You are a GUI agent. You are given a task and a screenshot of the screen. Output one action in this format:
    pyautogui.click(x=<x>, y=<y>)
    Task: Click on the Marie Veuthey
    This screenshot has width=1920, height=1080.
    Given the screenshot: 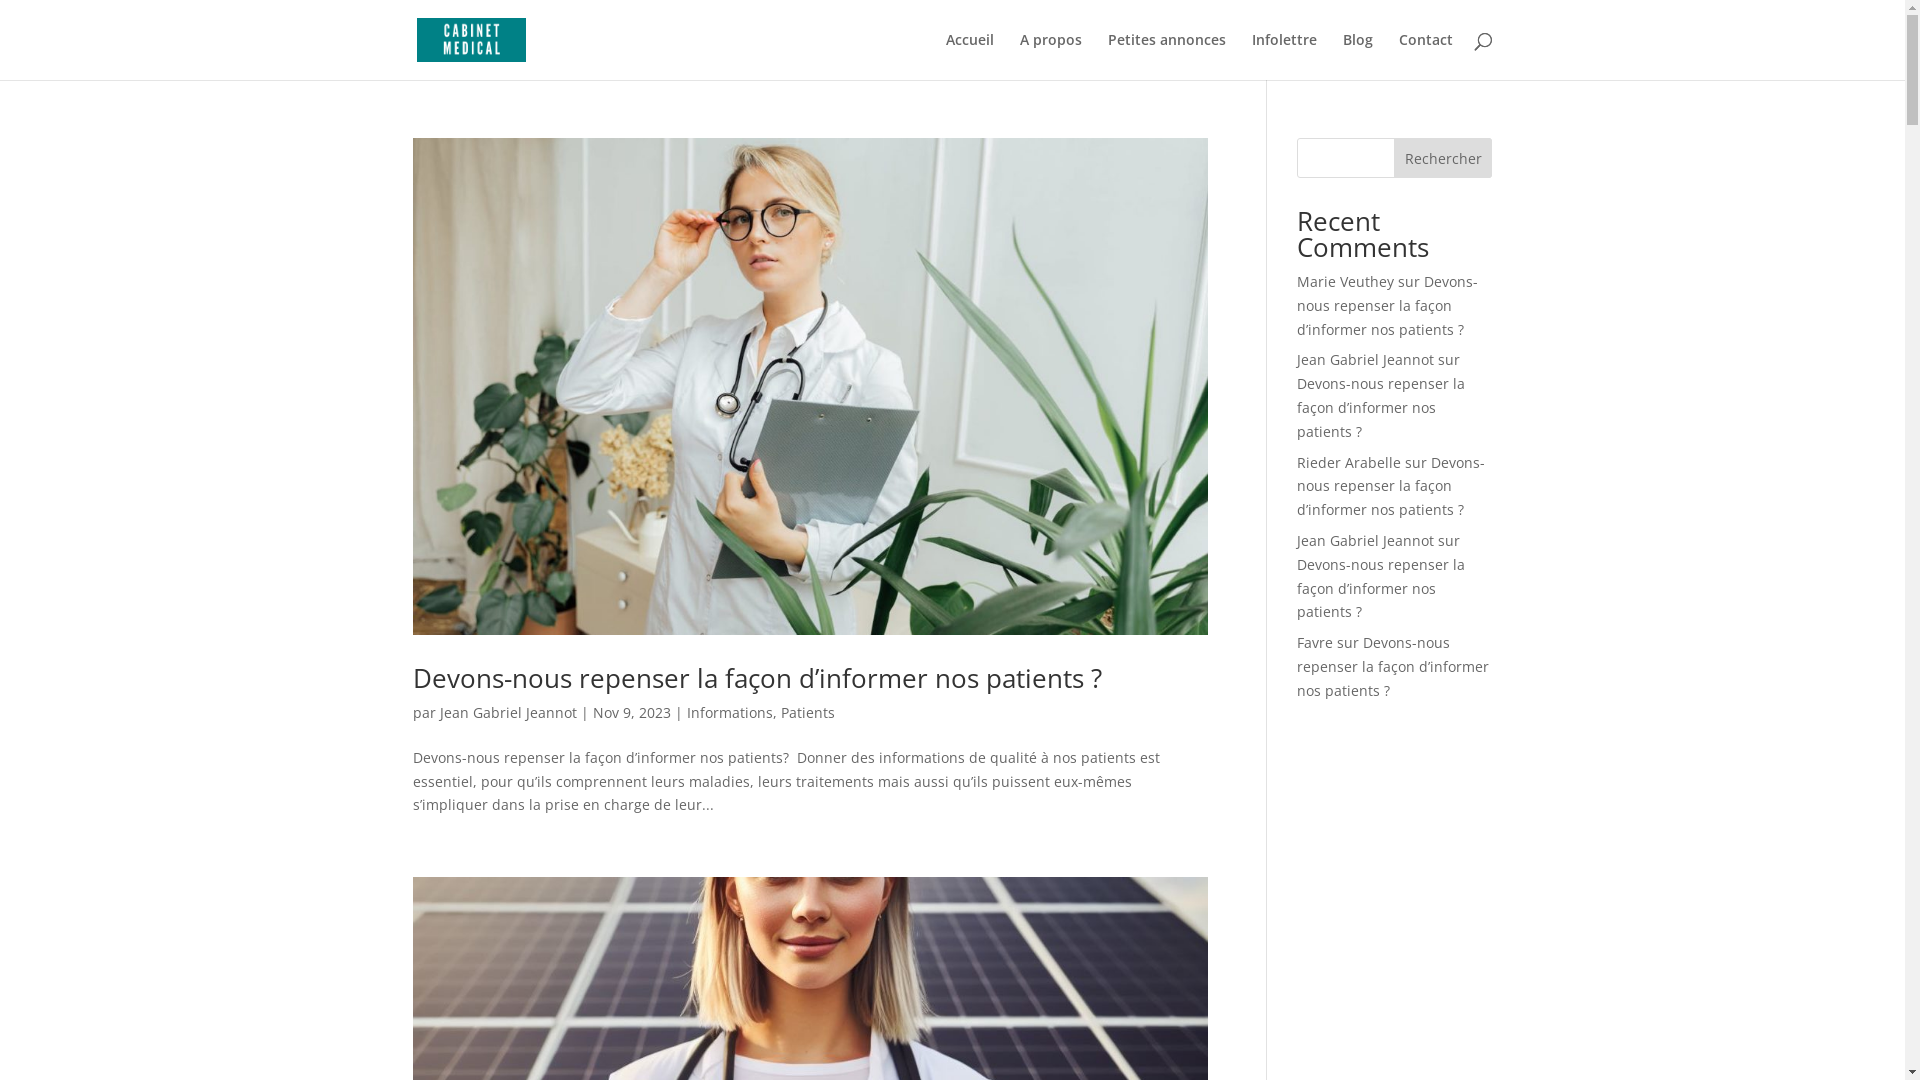 What is the action you would take?
    pyautogui.click(x=1346, y=282)
    